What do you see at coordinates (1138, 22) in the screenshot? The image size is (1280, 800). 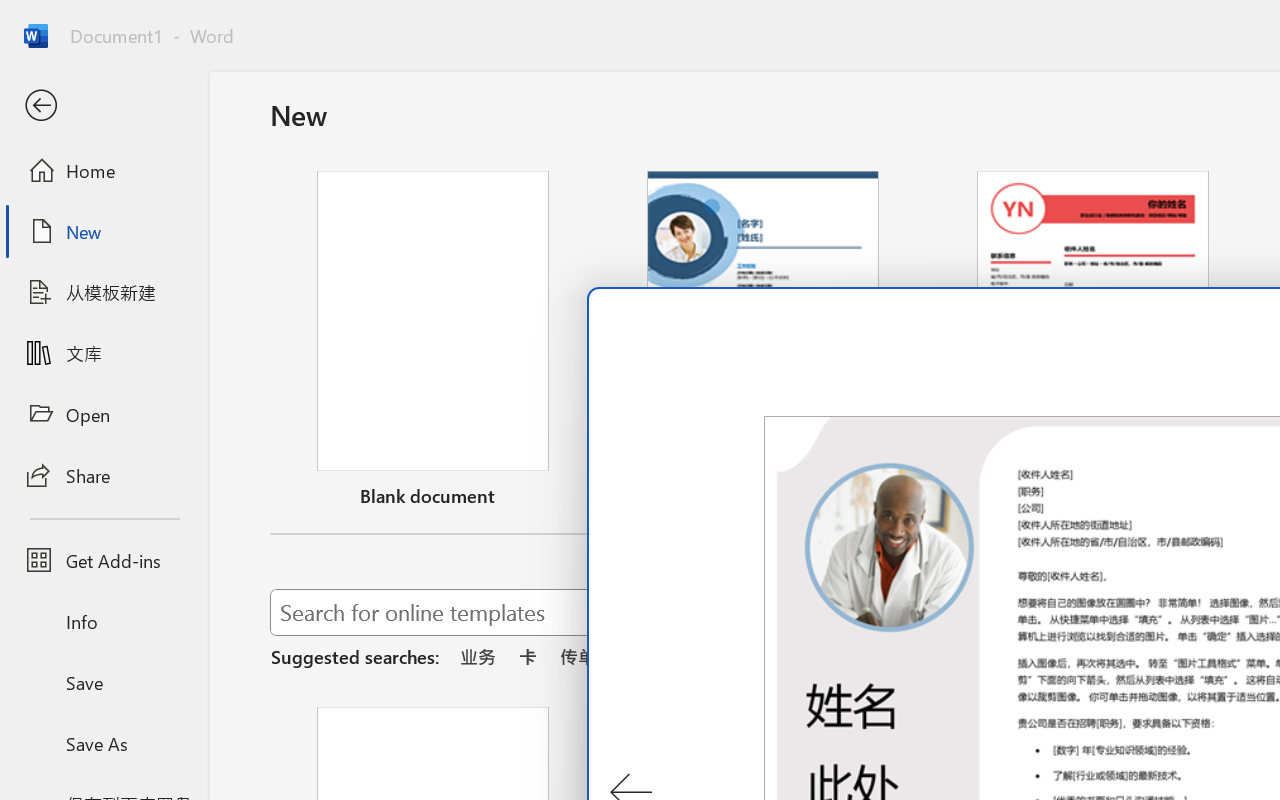 I see `Privacy Checkup` at bounding box center [1138, 22].